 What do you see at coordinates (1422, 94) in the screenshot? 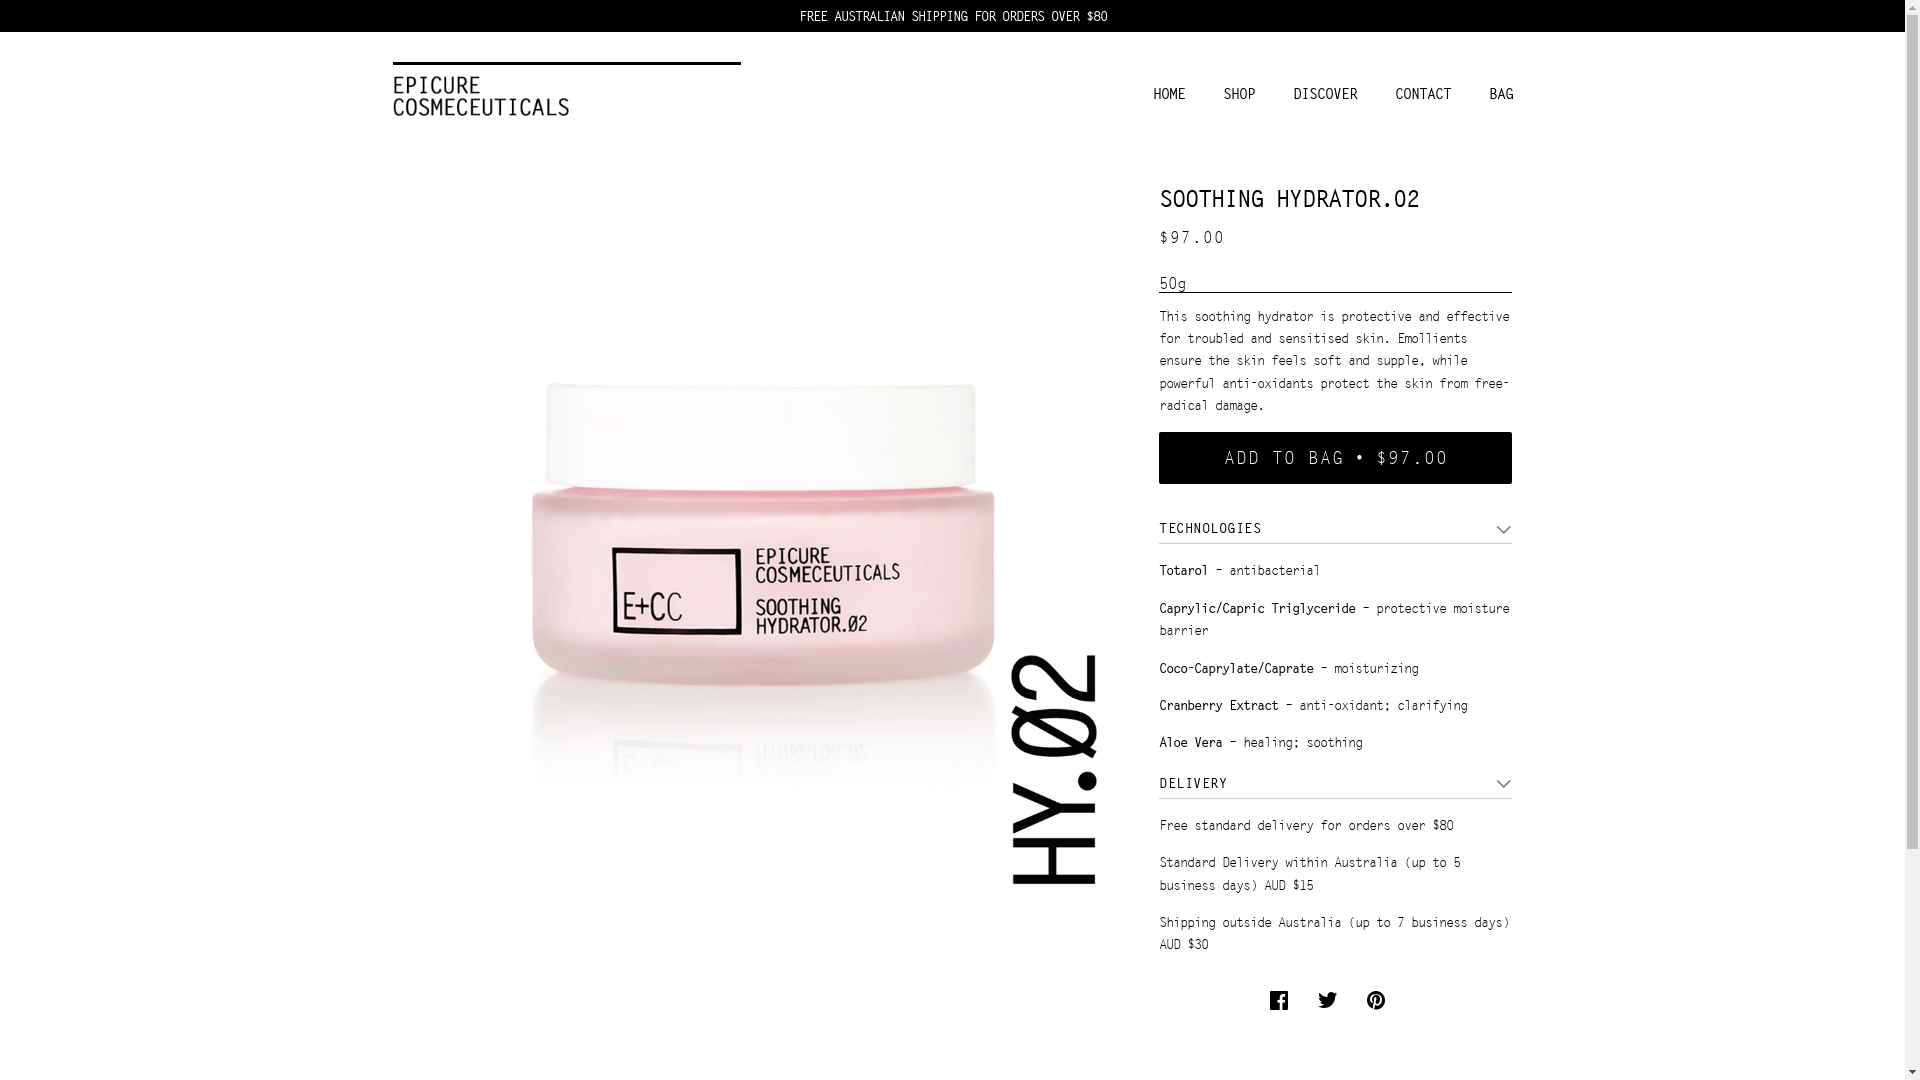
I see `CONTACT` at bounding box center [1422, 94].